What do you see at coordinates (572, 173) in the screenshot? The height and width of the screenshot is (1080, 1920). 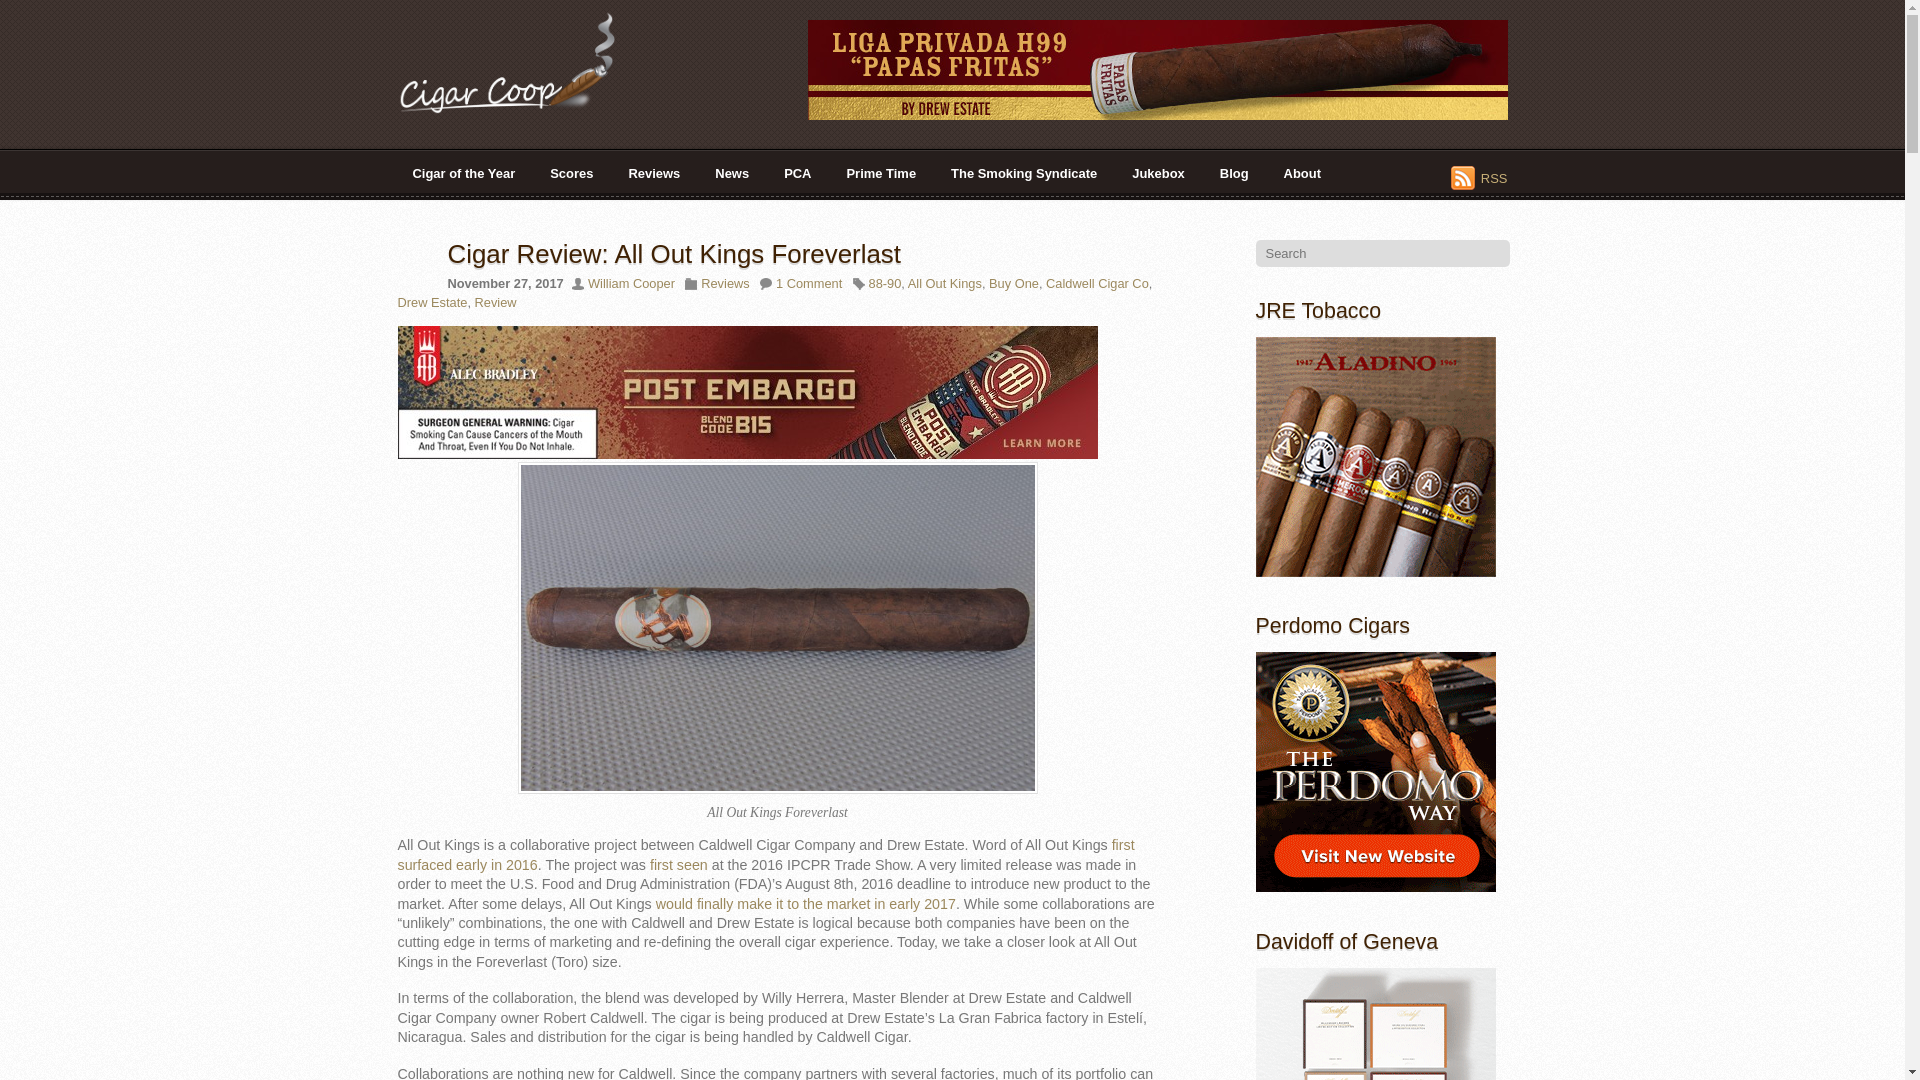 I see `Scores` at bounding box center [572, 173].